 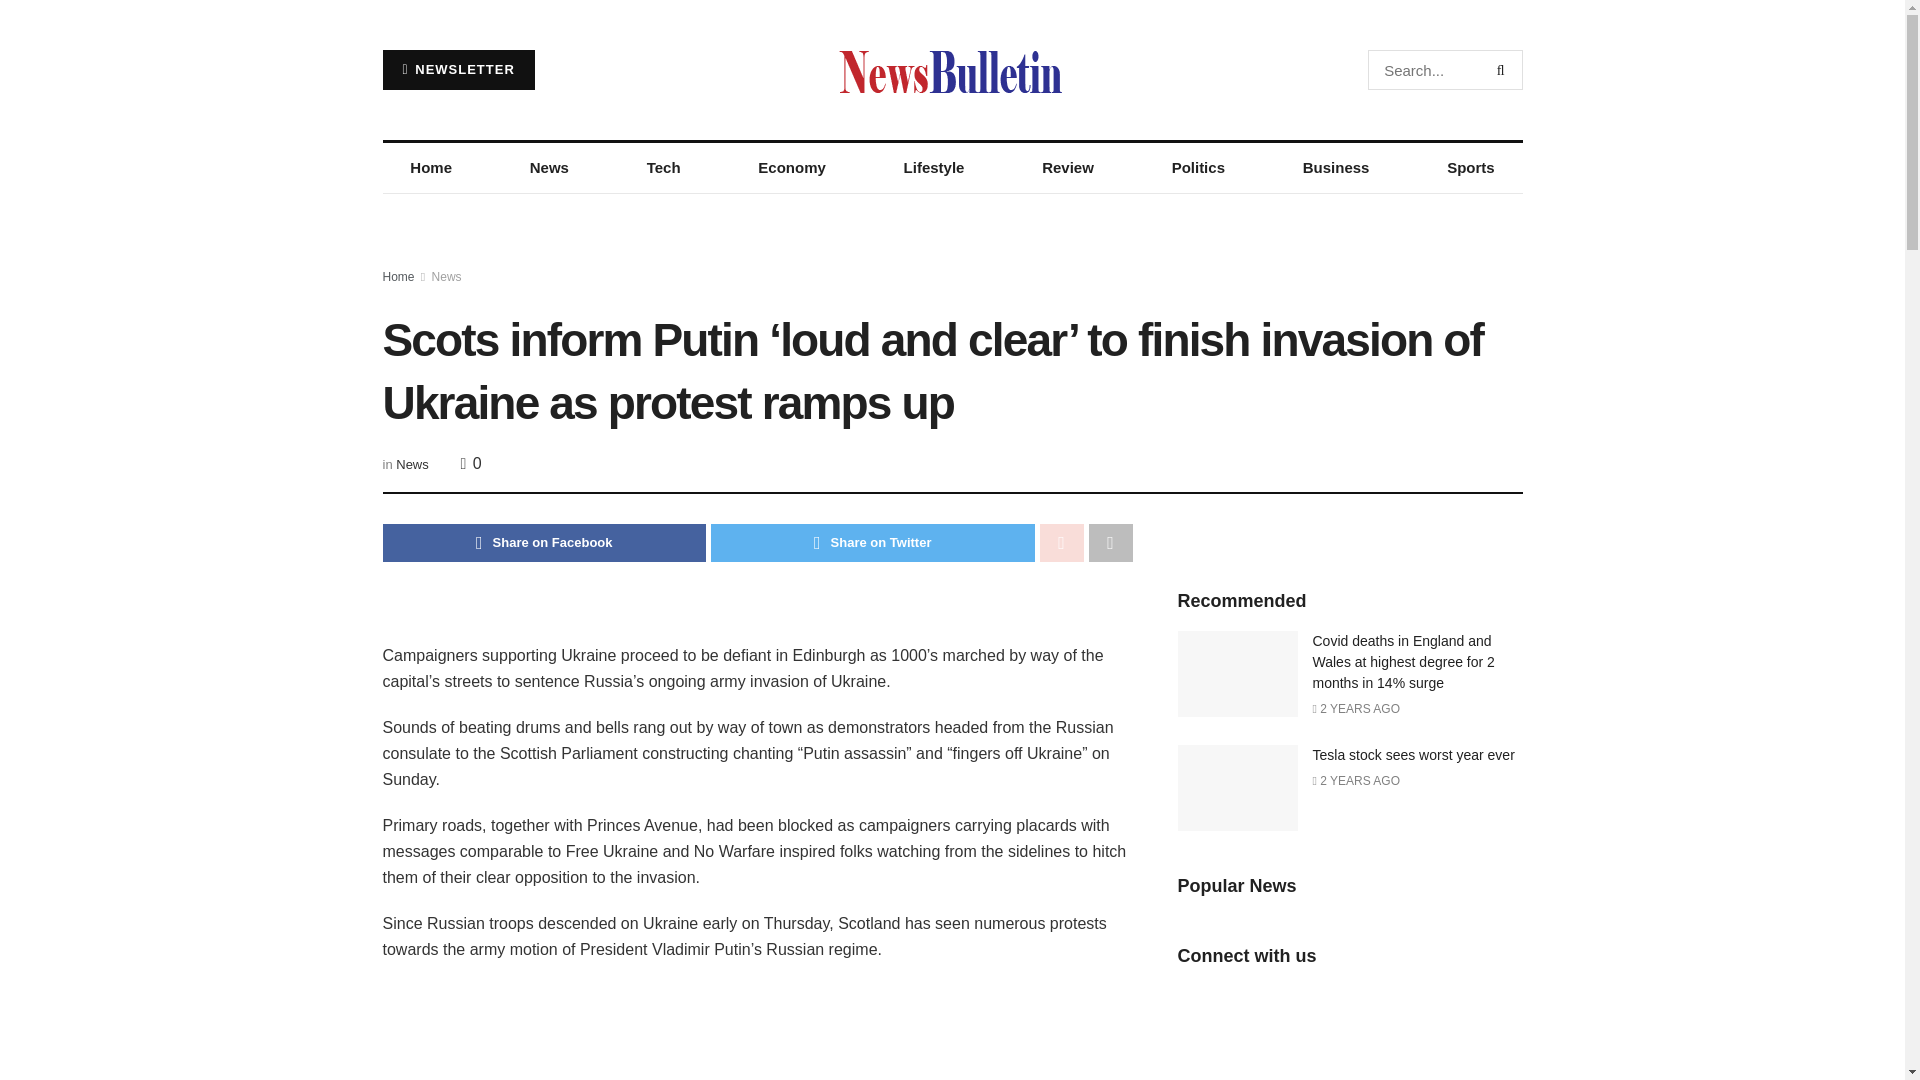 I want to click on Lifestyle, so click(x=934, y=168).